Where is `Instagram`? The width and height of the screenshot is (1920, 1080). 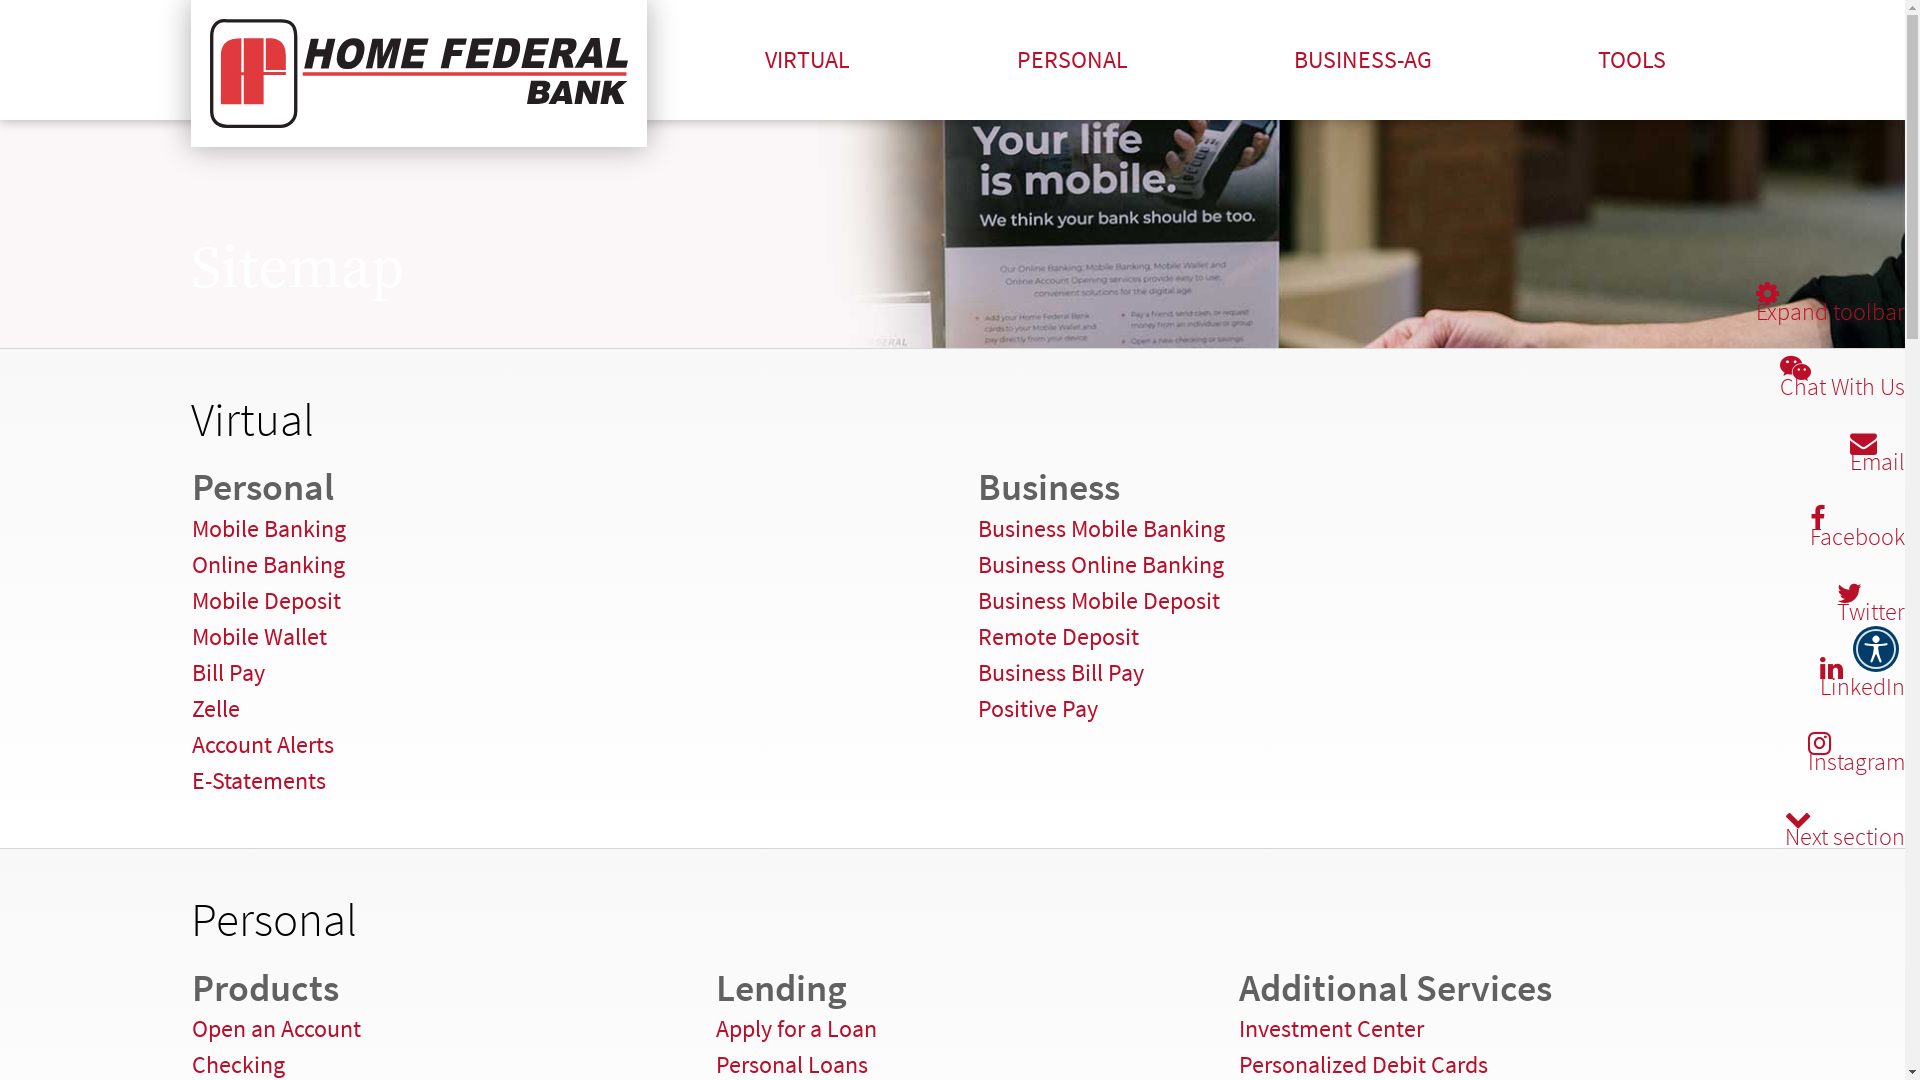 Instagram is located at coordinates (1856, 762).